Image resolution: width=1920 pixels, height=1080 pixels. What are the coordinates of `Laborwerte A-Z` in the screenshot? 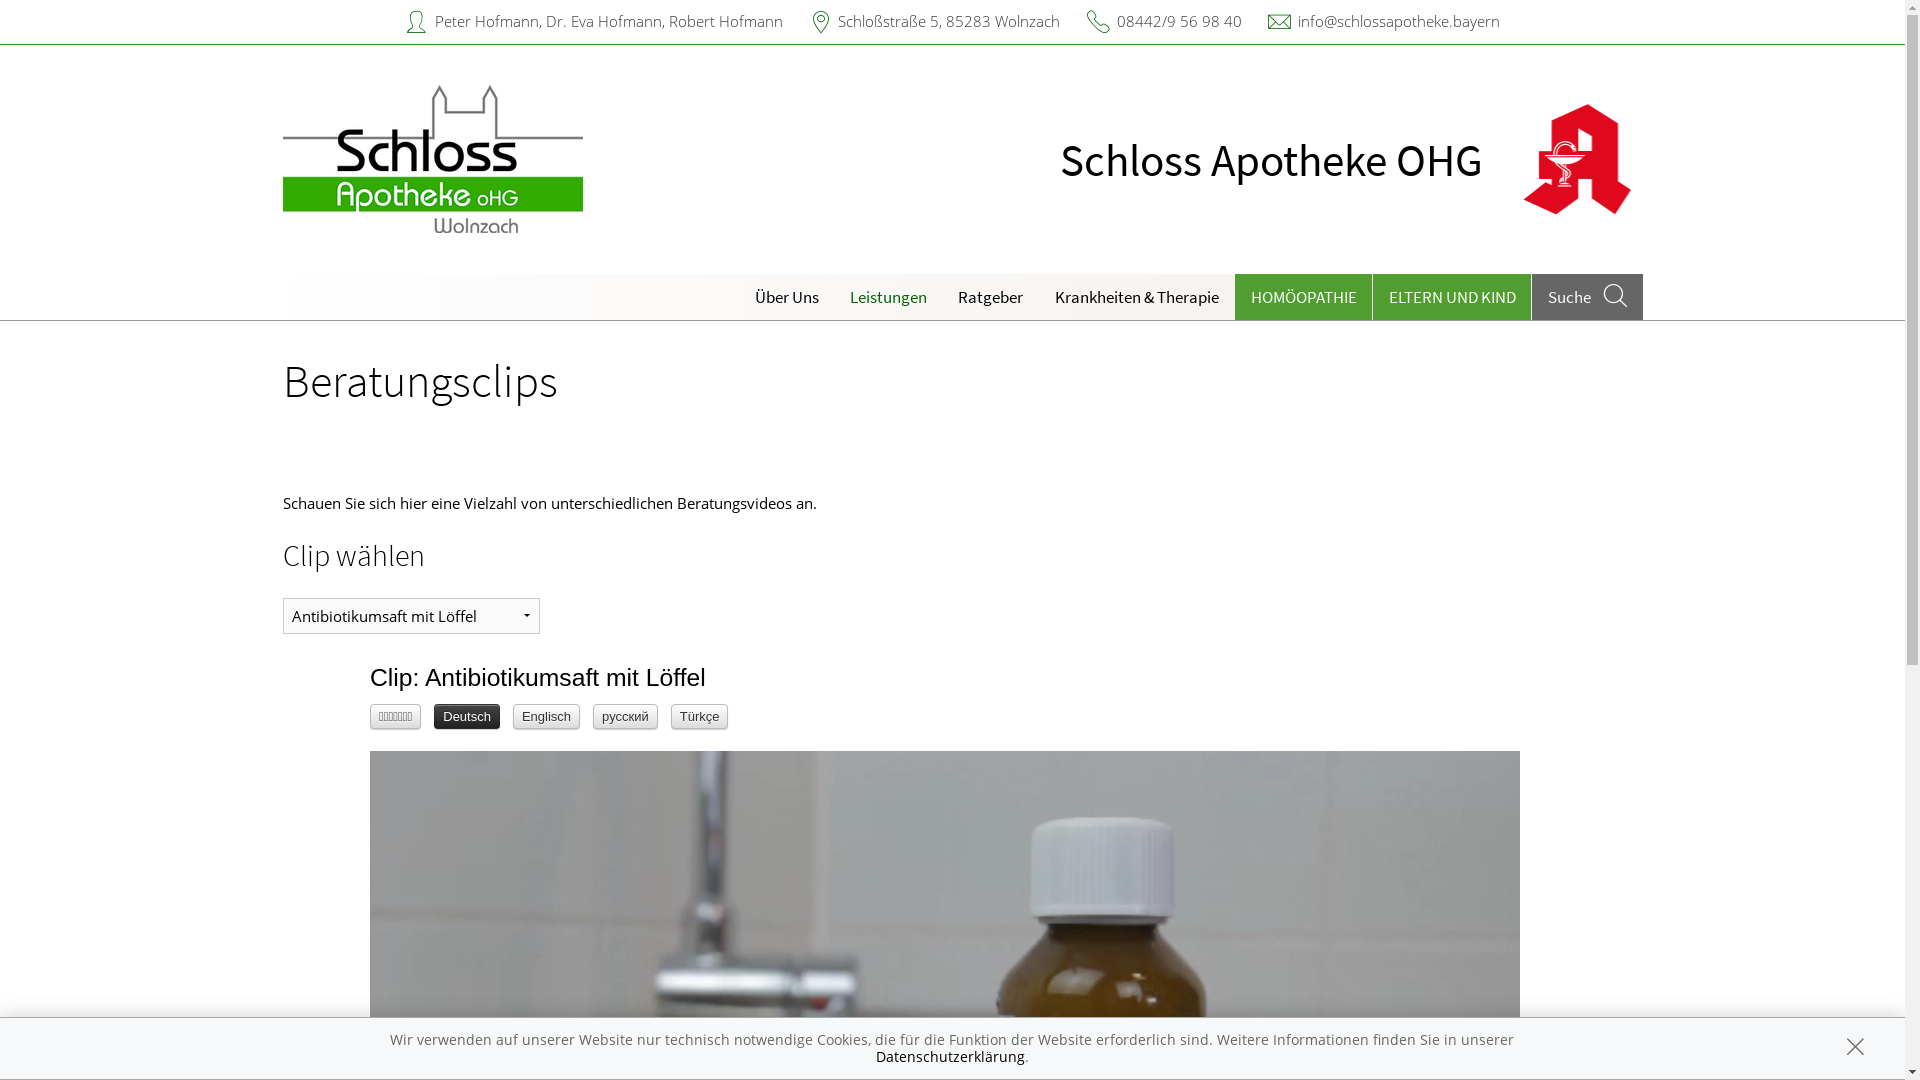 It's located at (810, 440).